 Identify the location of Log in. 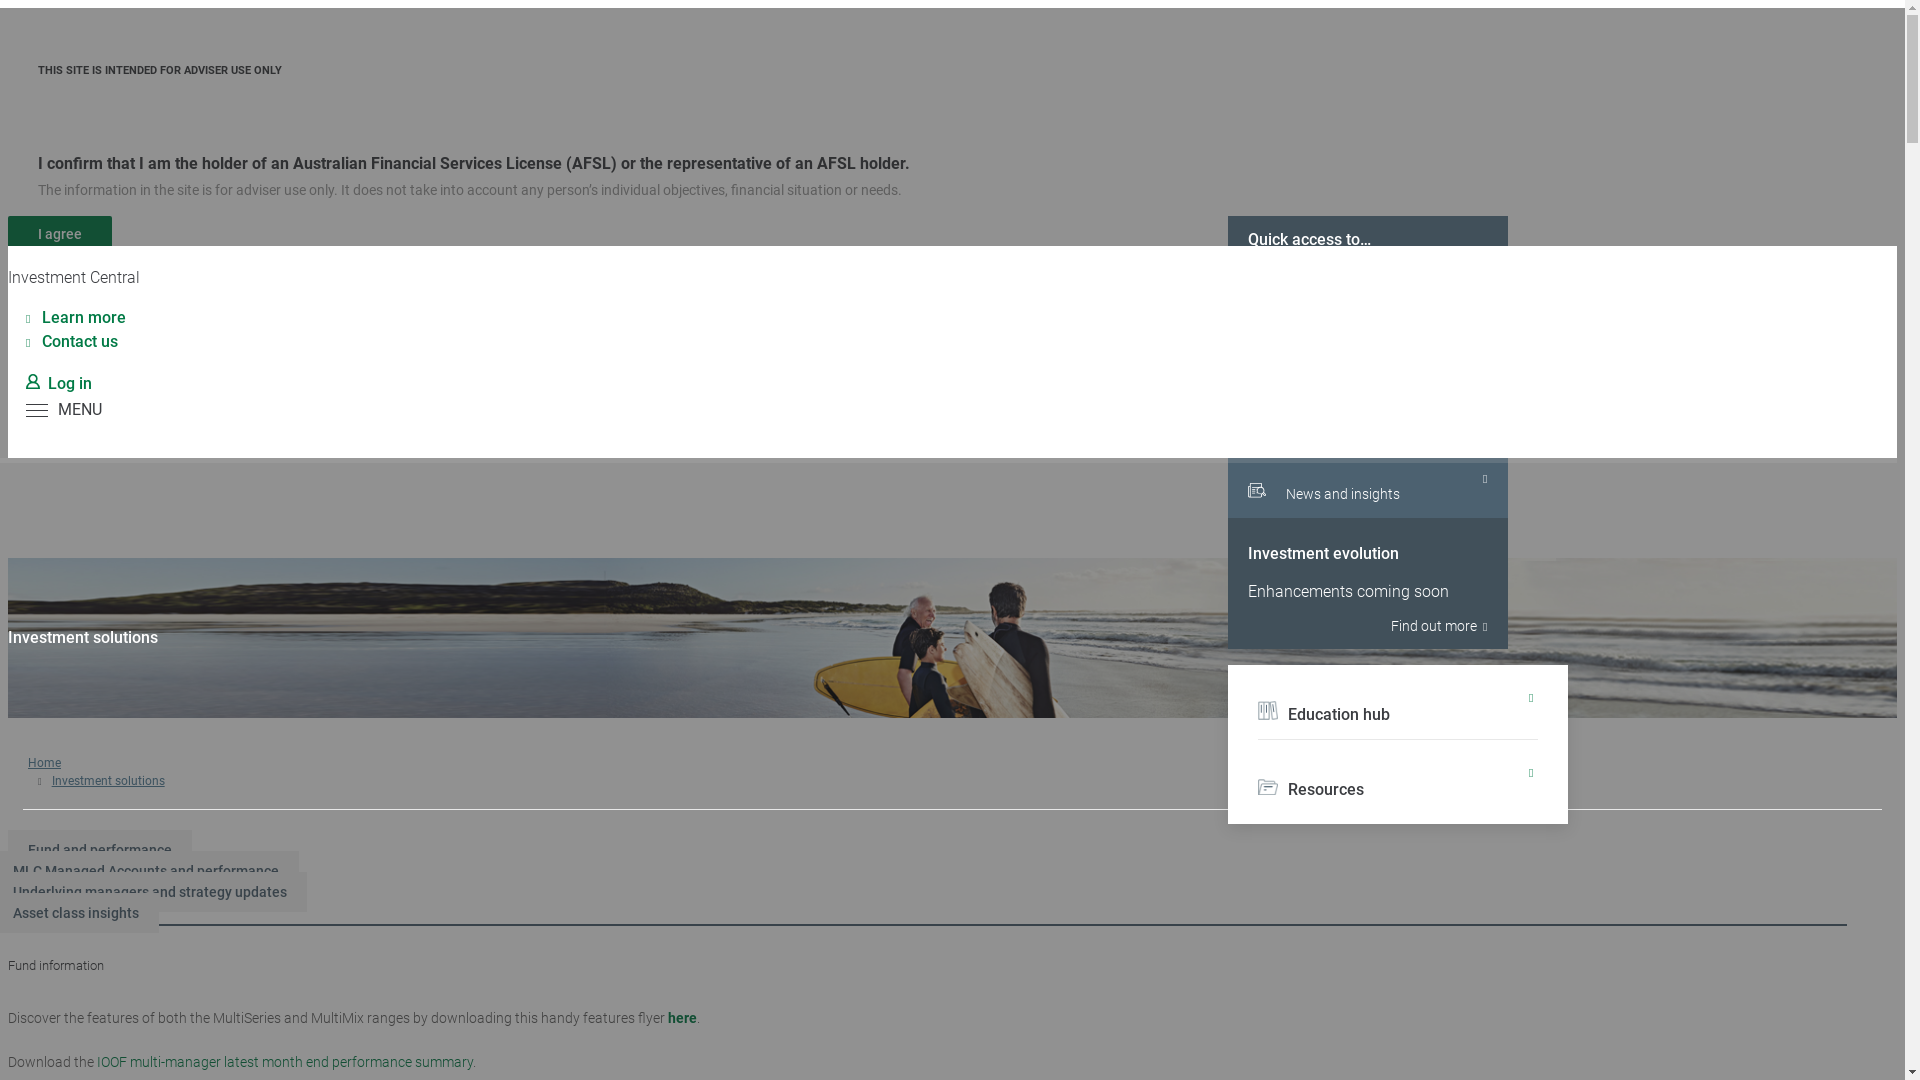
(59, 383).